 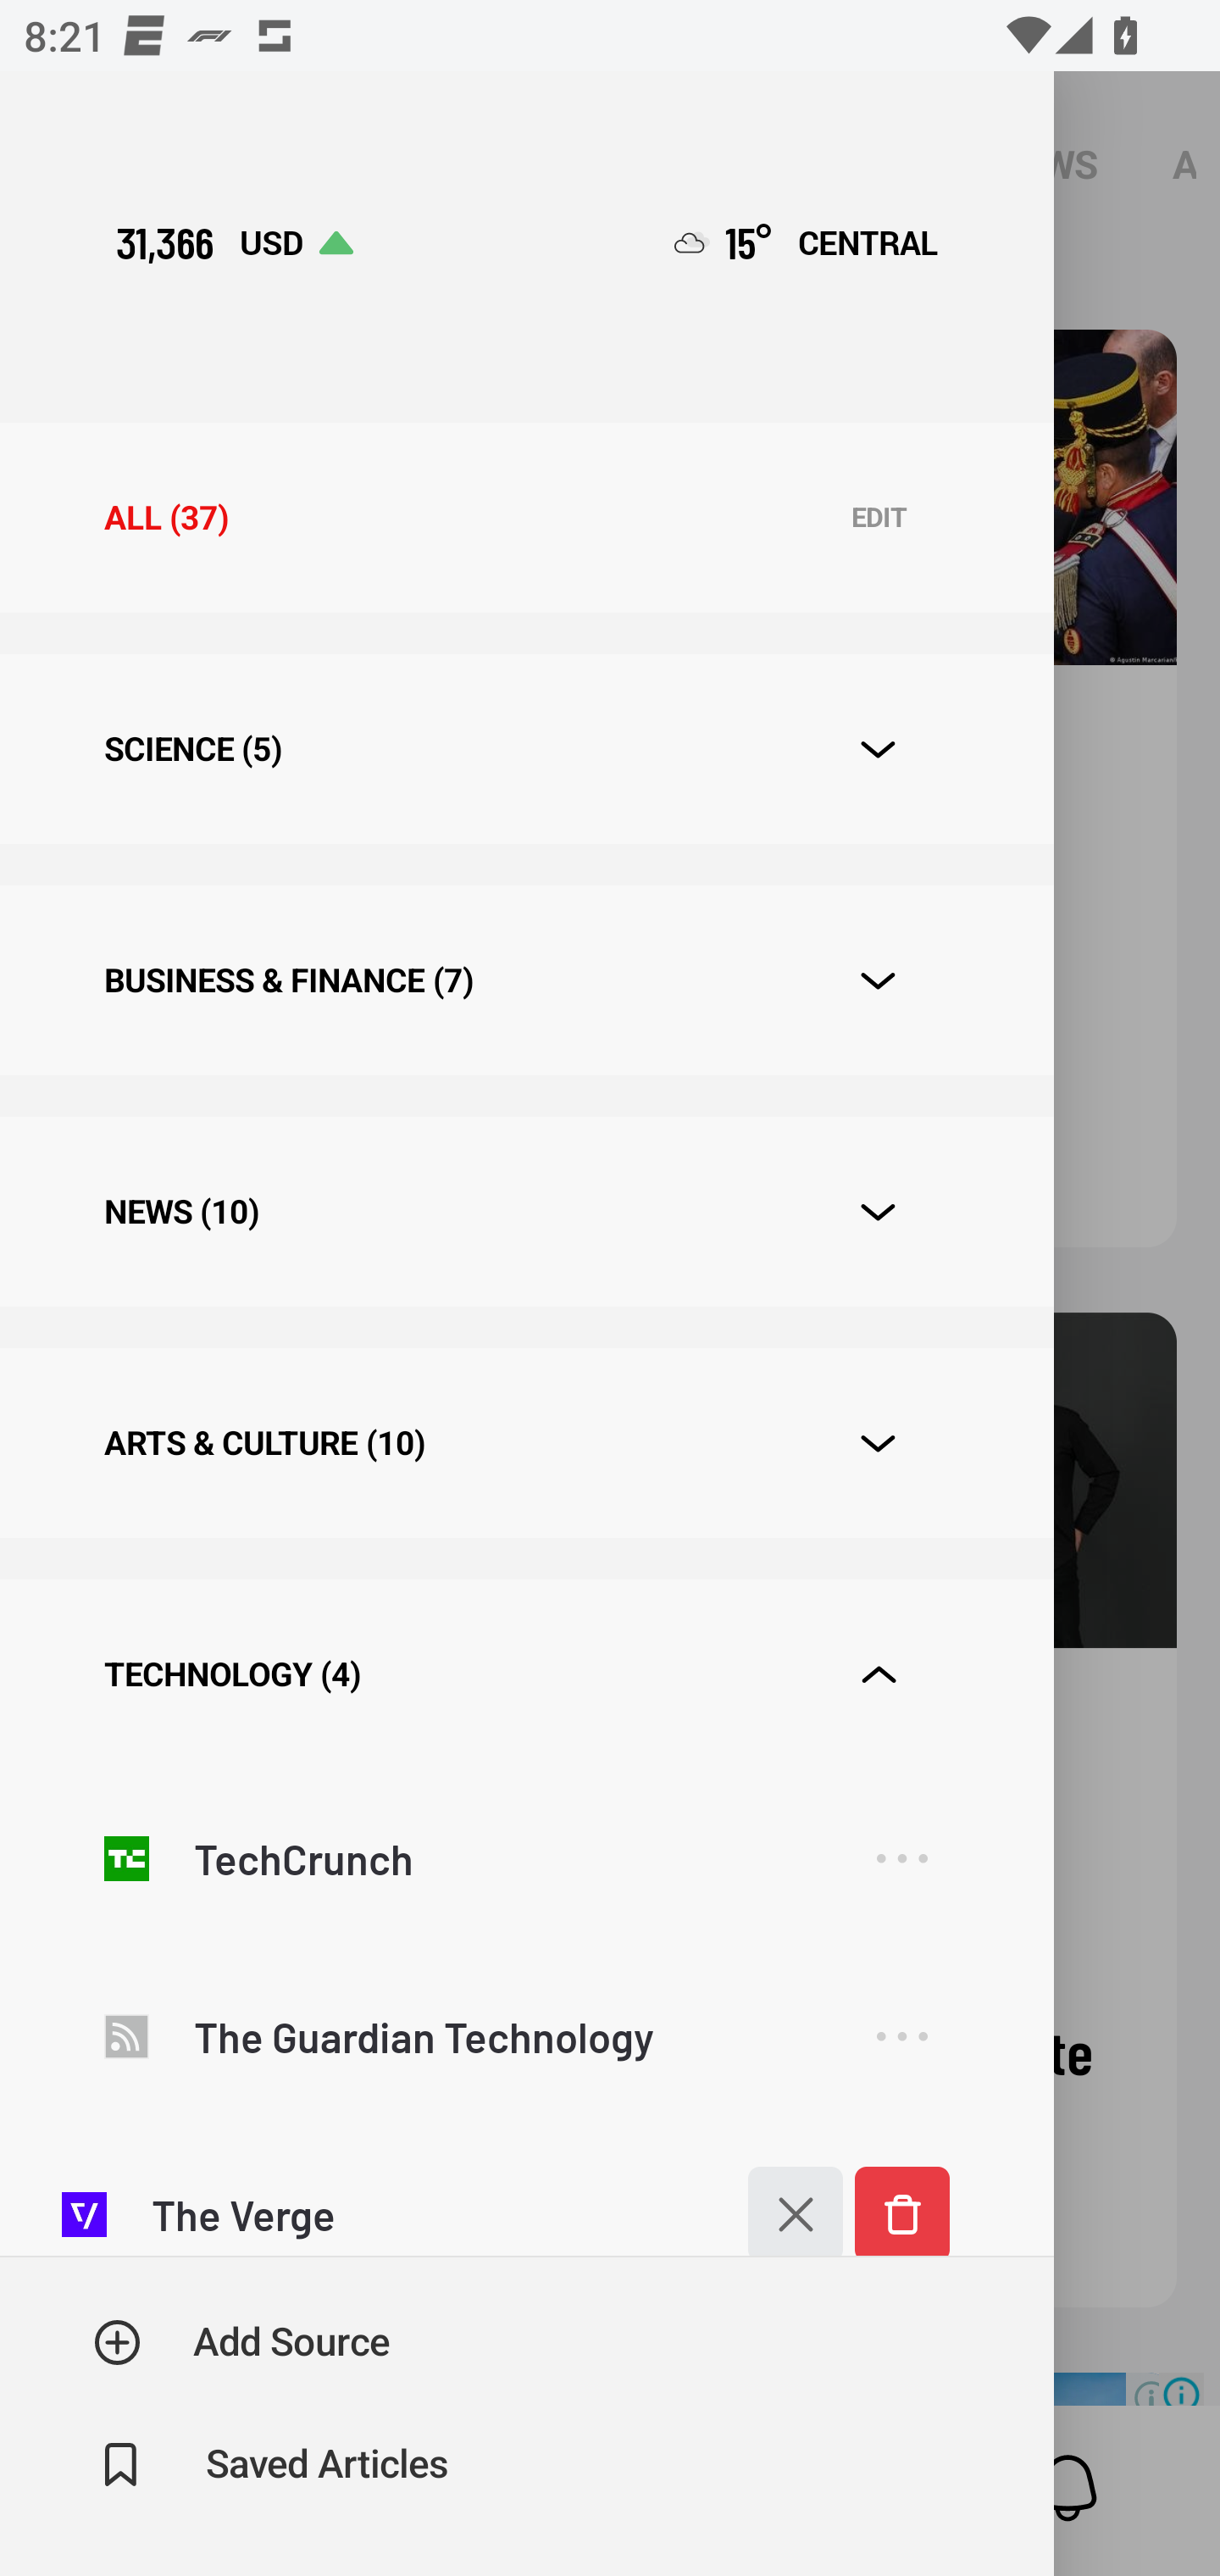 I want to click on NEWS  (10) Expand Button, so click(x=526, y=1212).